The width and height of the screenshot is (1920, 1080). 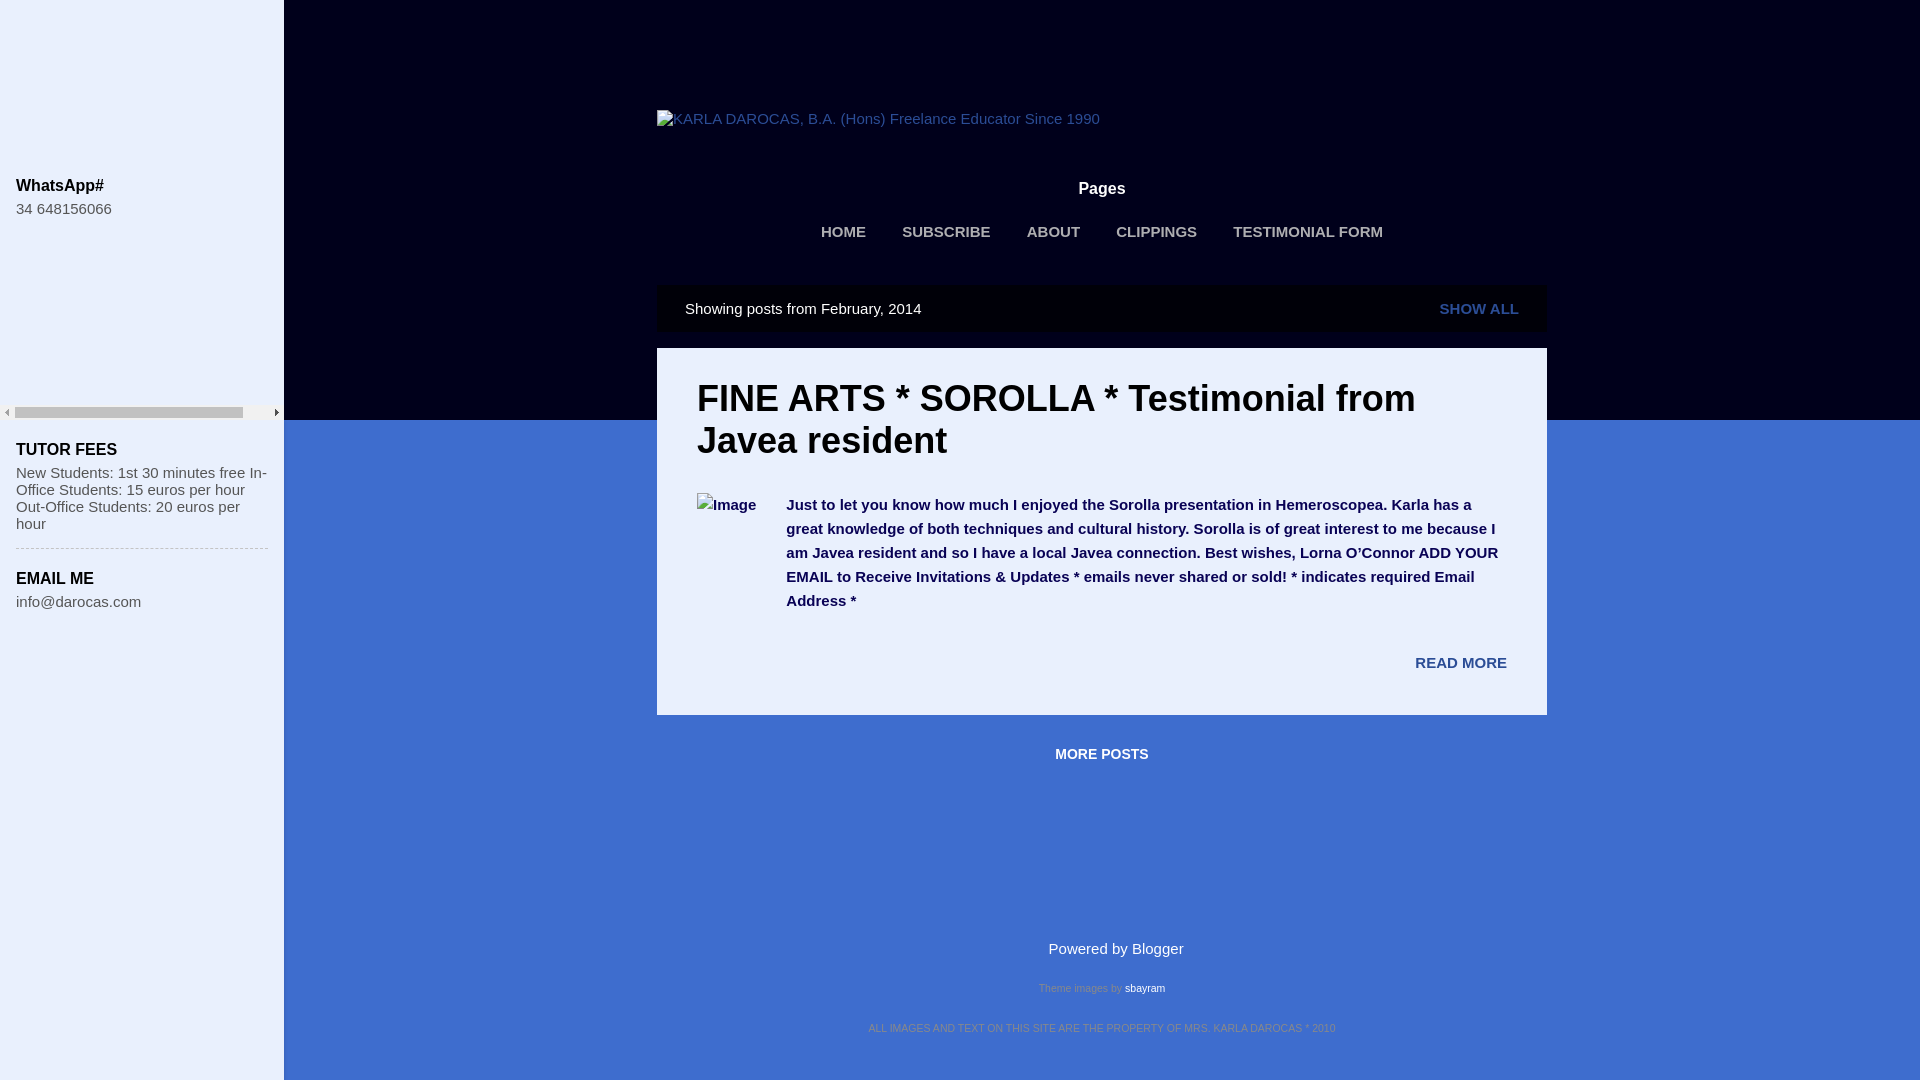 What do you see at coordinates (39, 24) in the screenshot?
I see `Search` at bounding box center [39, 24].